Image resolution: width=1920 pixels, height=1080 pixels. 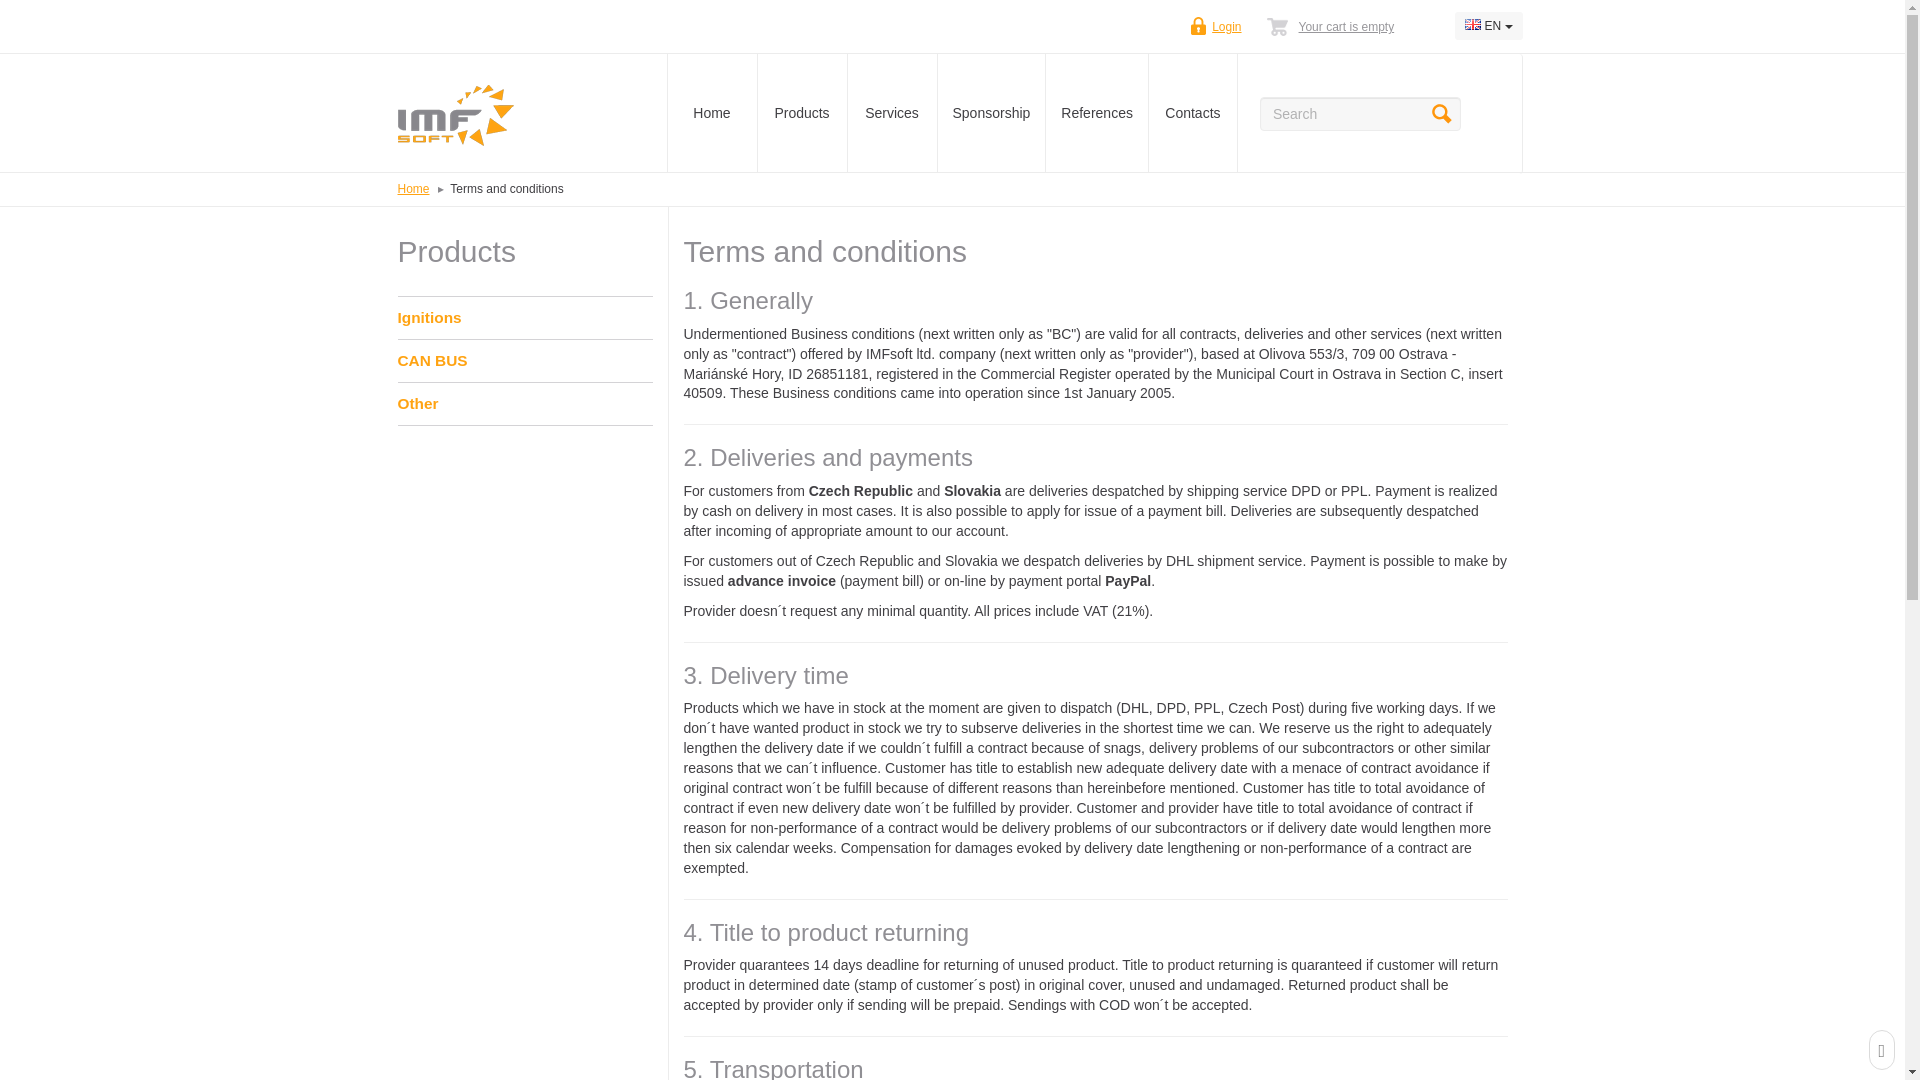 What do you see at coordinates (992, 113) in the screenshot?
I see `Sponsorship` at bounding box center [992, 113].